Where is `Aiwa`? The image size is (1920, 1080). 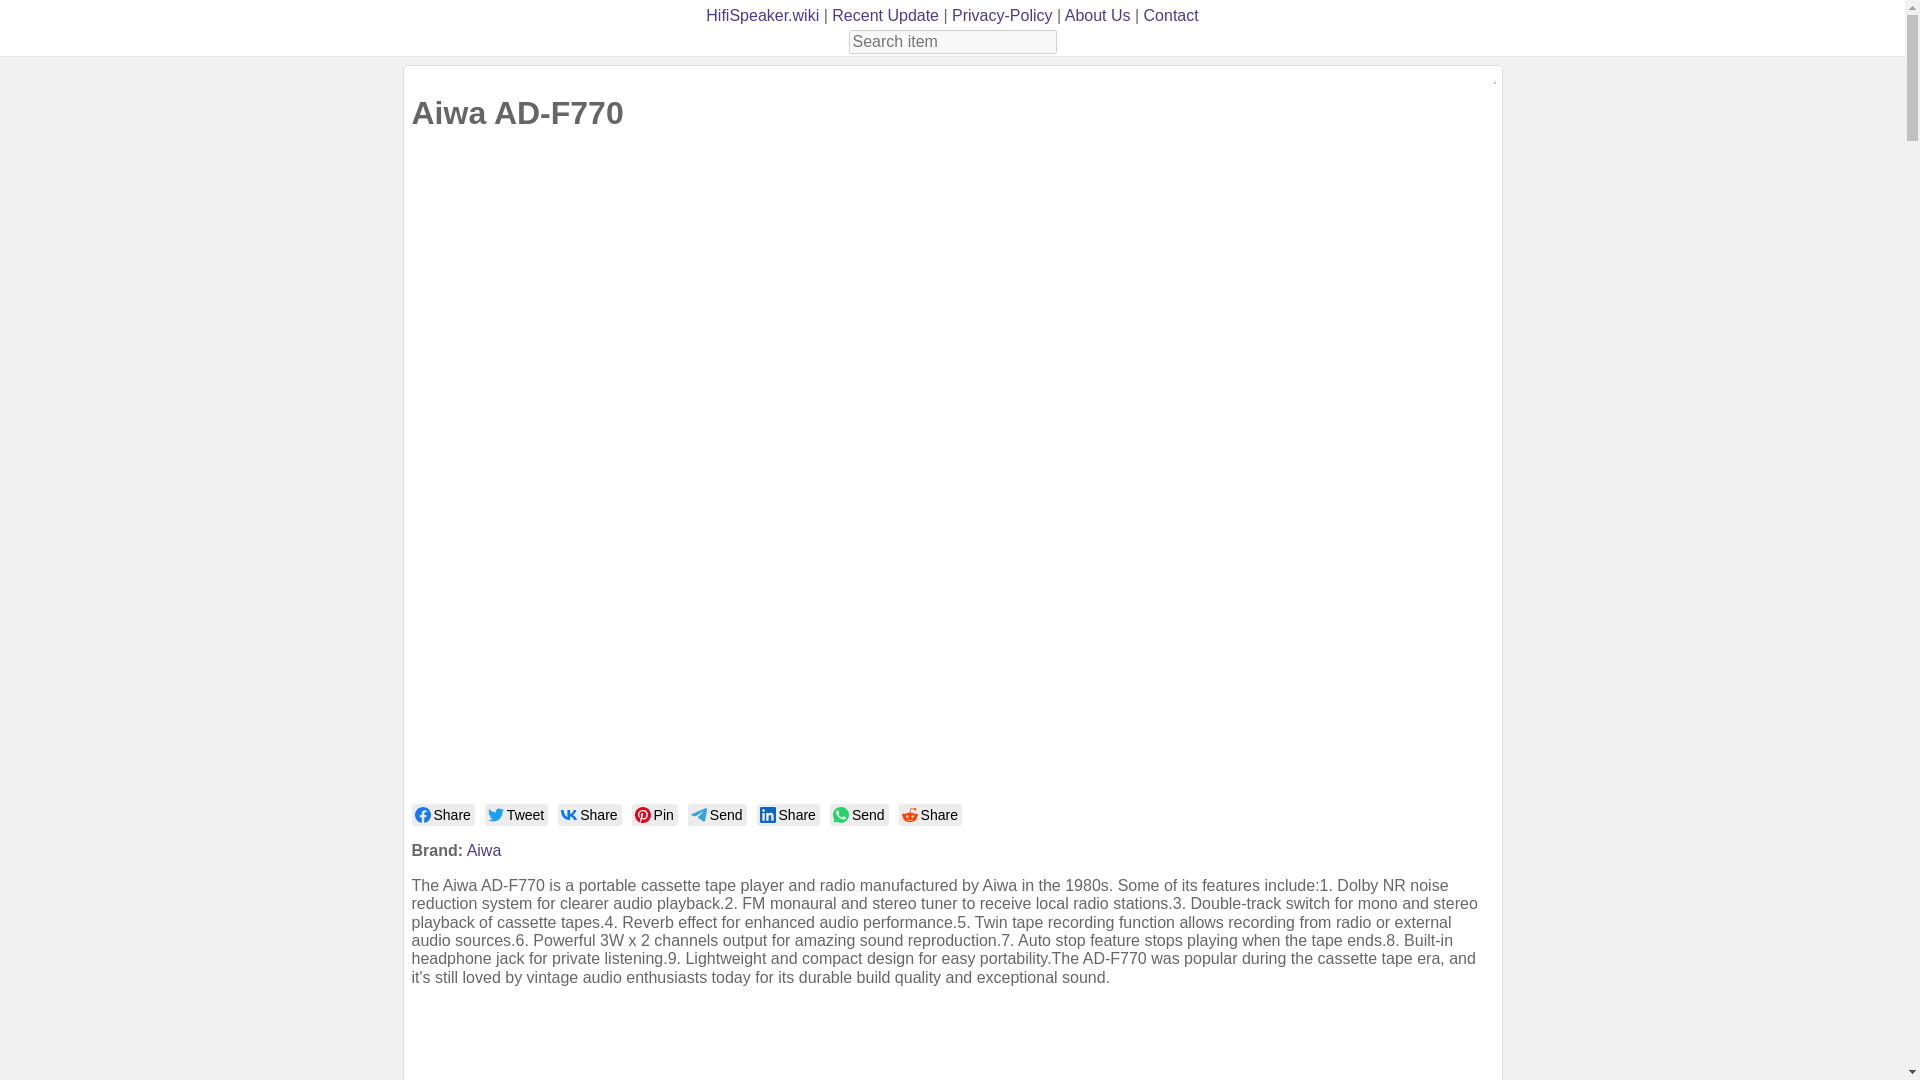
Aiwa is located at coordinates (484, 850).